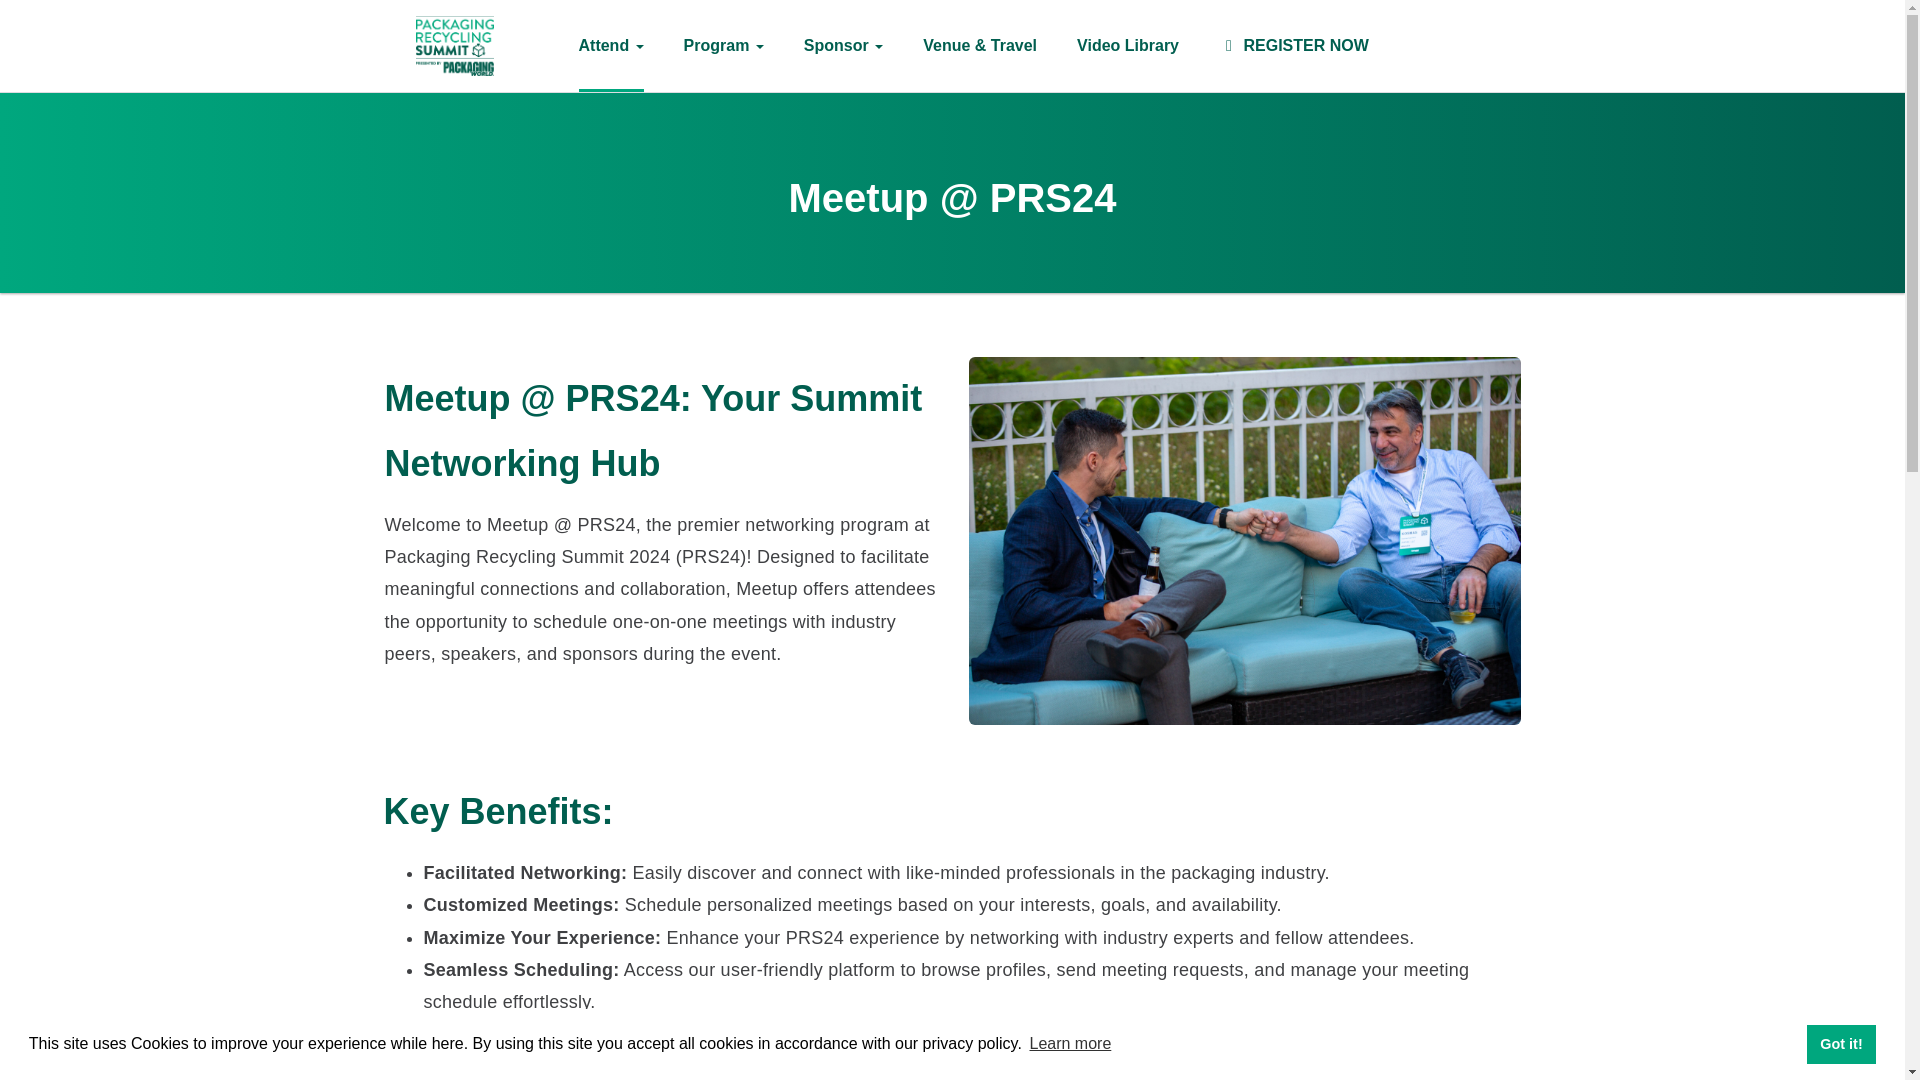 This screenshot has height=1080, width=1920. Describe the element at coordinates (1840, 1043) in the screenshot. I see `Got it!` at that location.